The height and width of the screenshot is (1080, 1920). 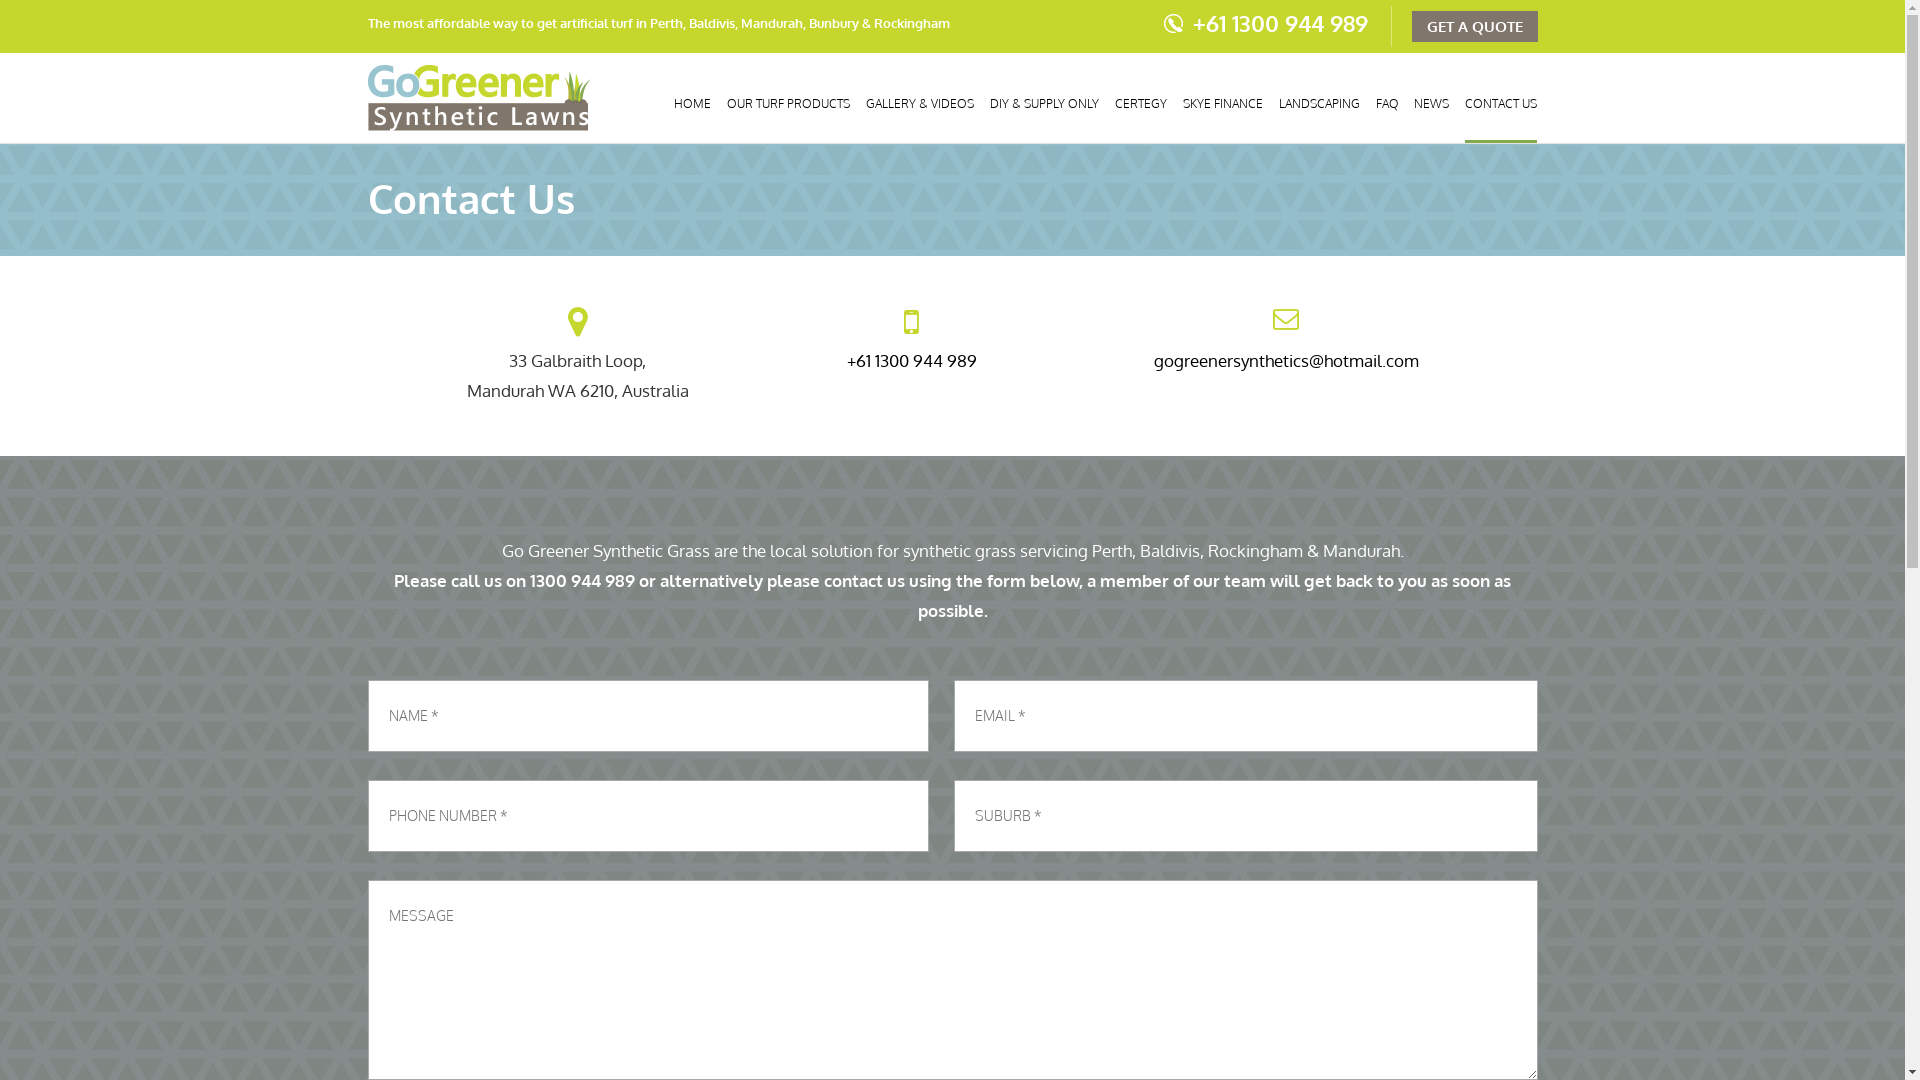 I want to click on GALLERY & VIDEOS, so click(x=920, y=112).